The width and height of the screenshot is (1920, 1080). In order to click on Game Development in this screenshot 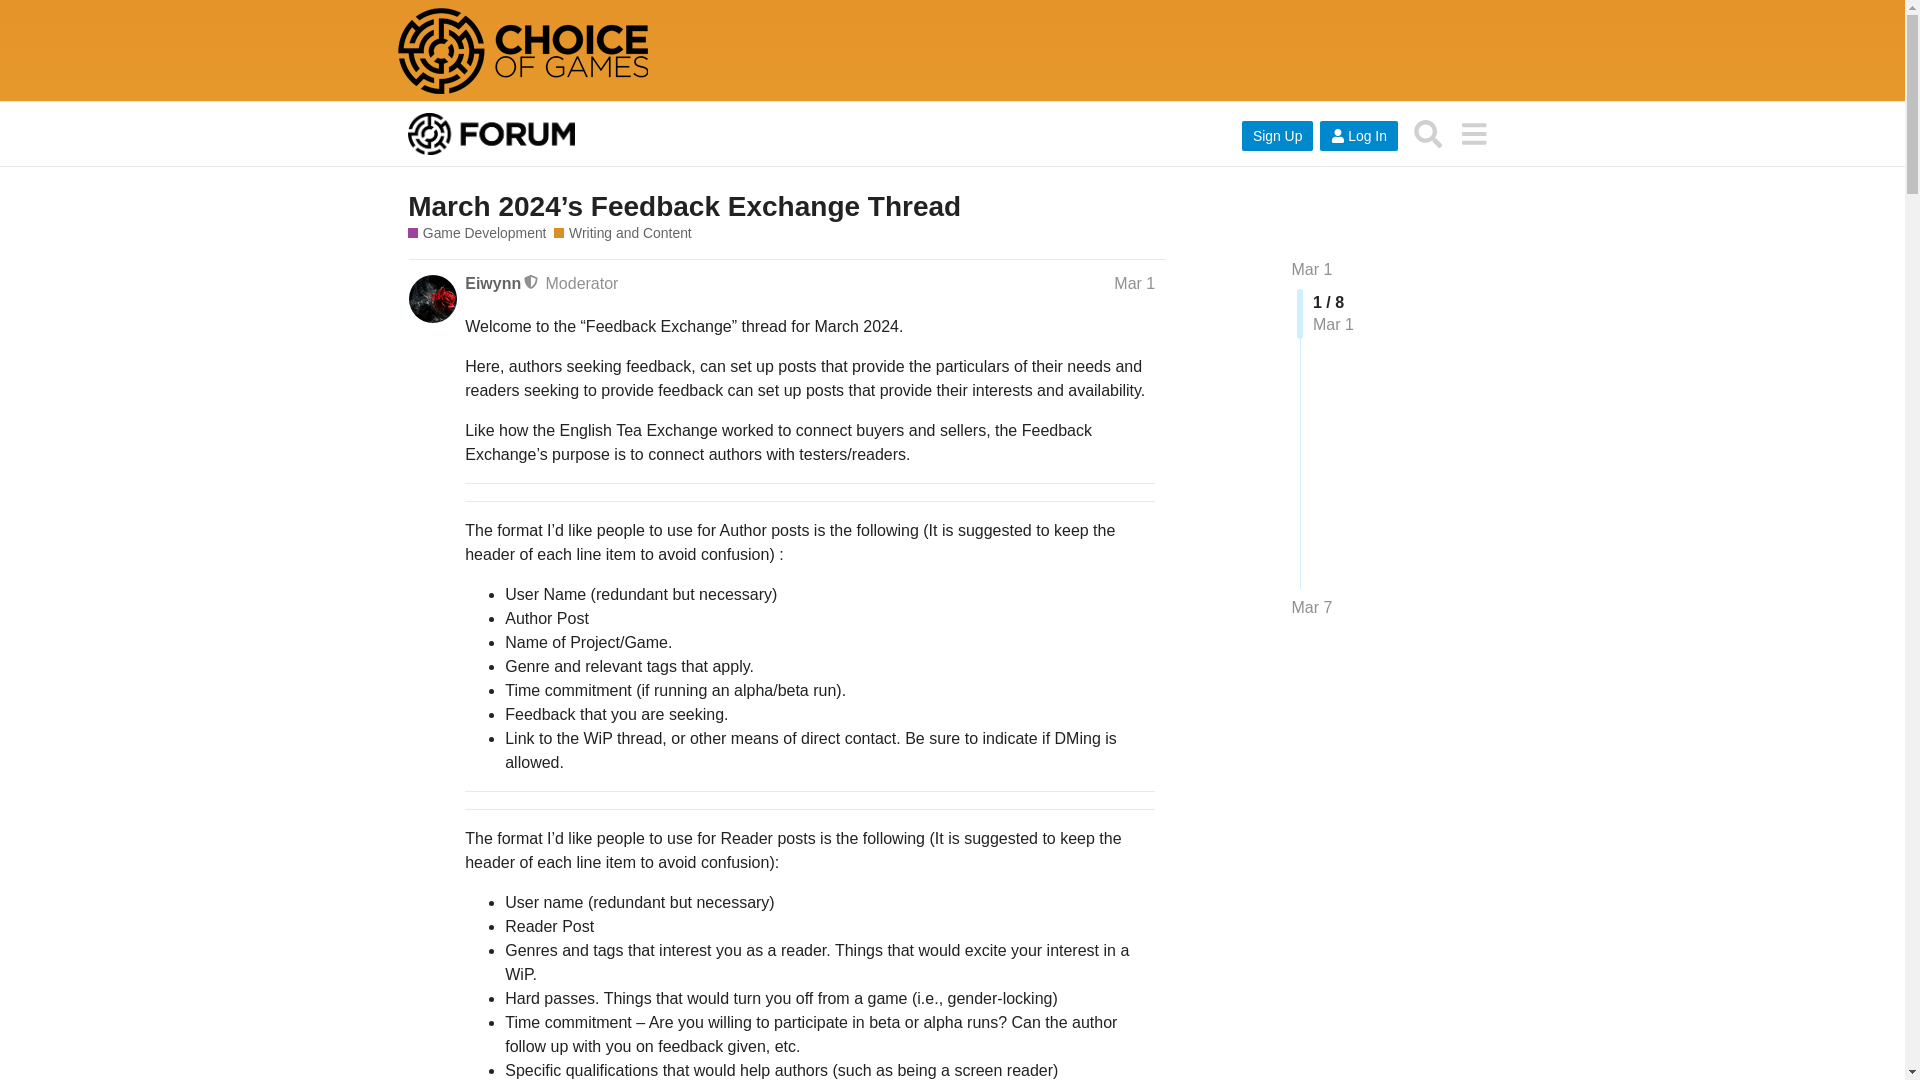, I will do `click(476, 233)`.